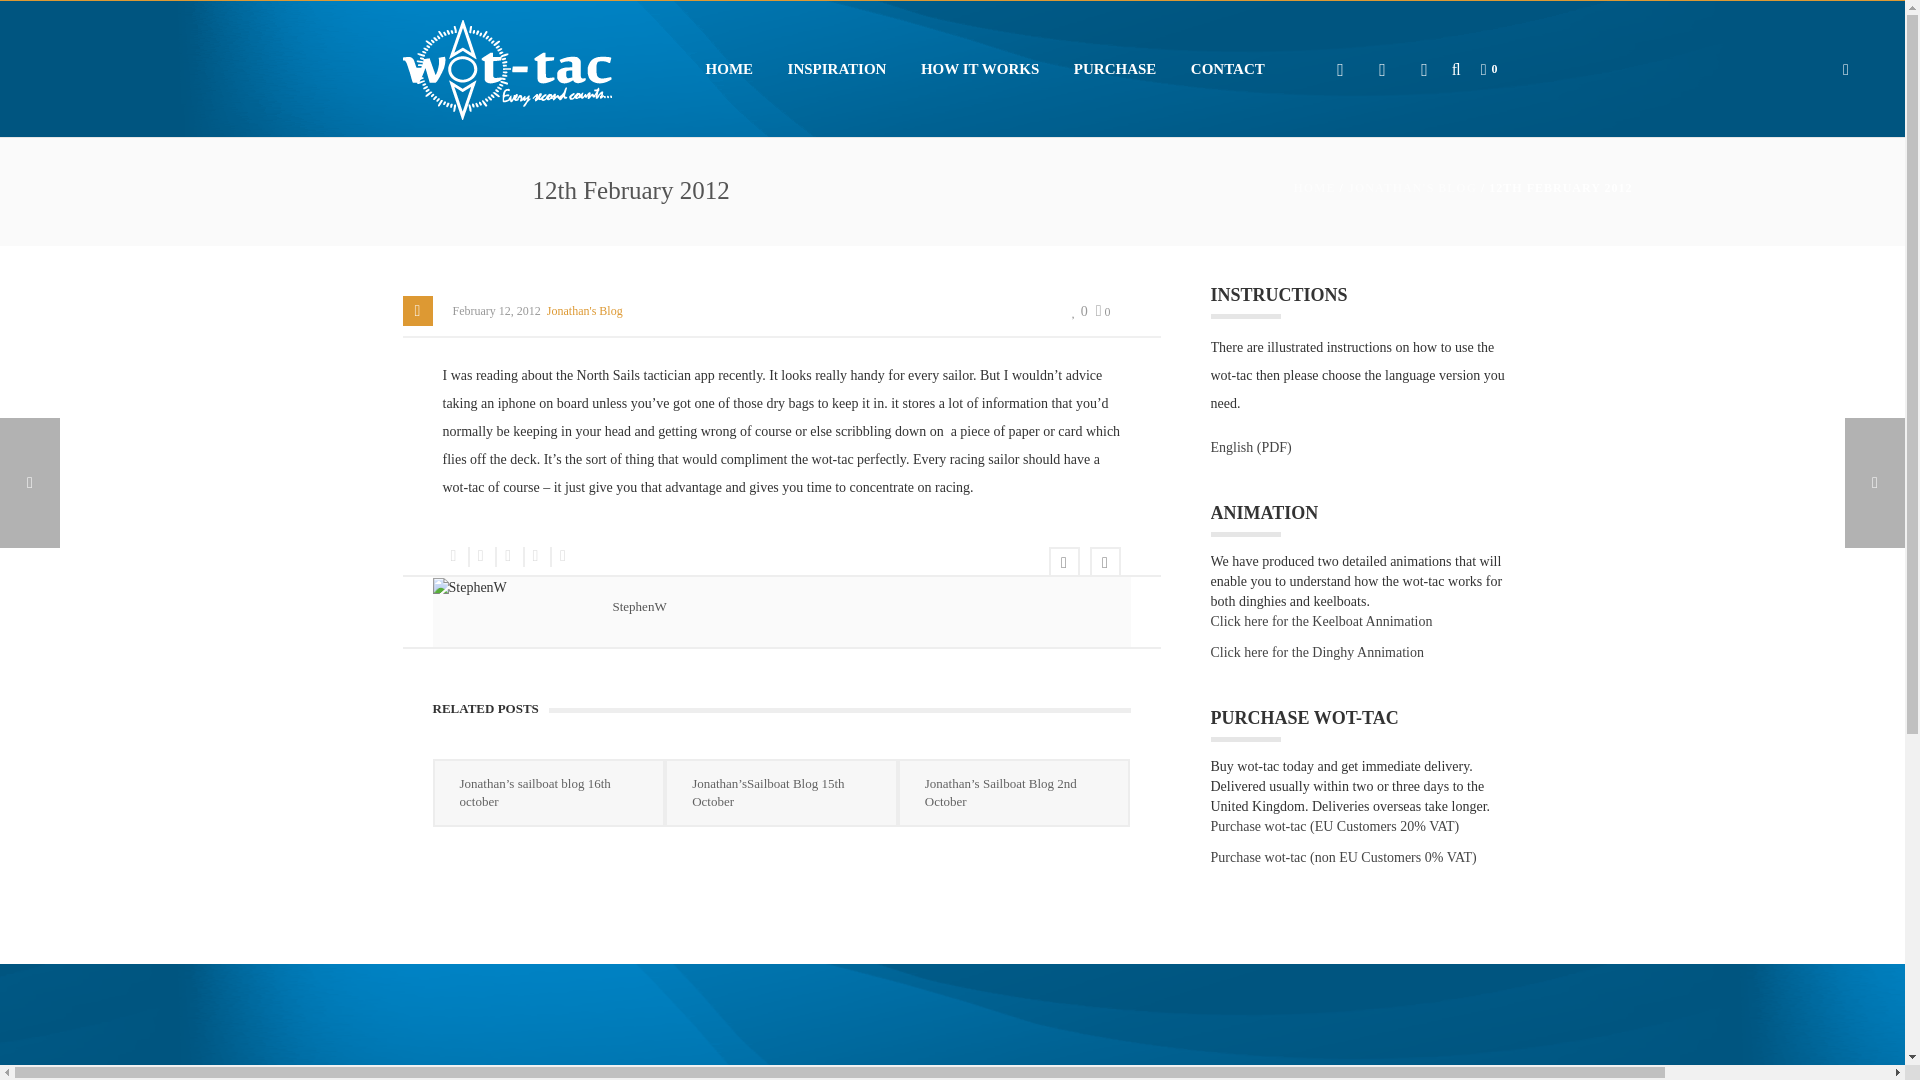 Image resolution: width=1920 pixels, height=1080 pixels. I want to click on Click here for the Keelboat Annimation, so click(1320, 622).